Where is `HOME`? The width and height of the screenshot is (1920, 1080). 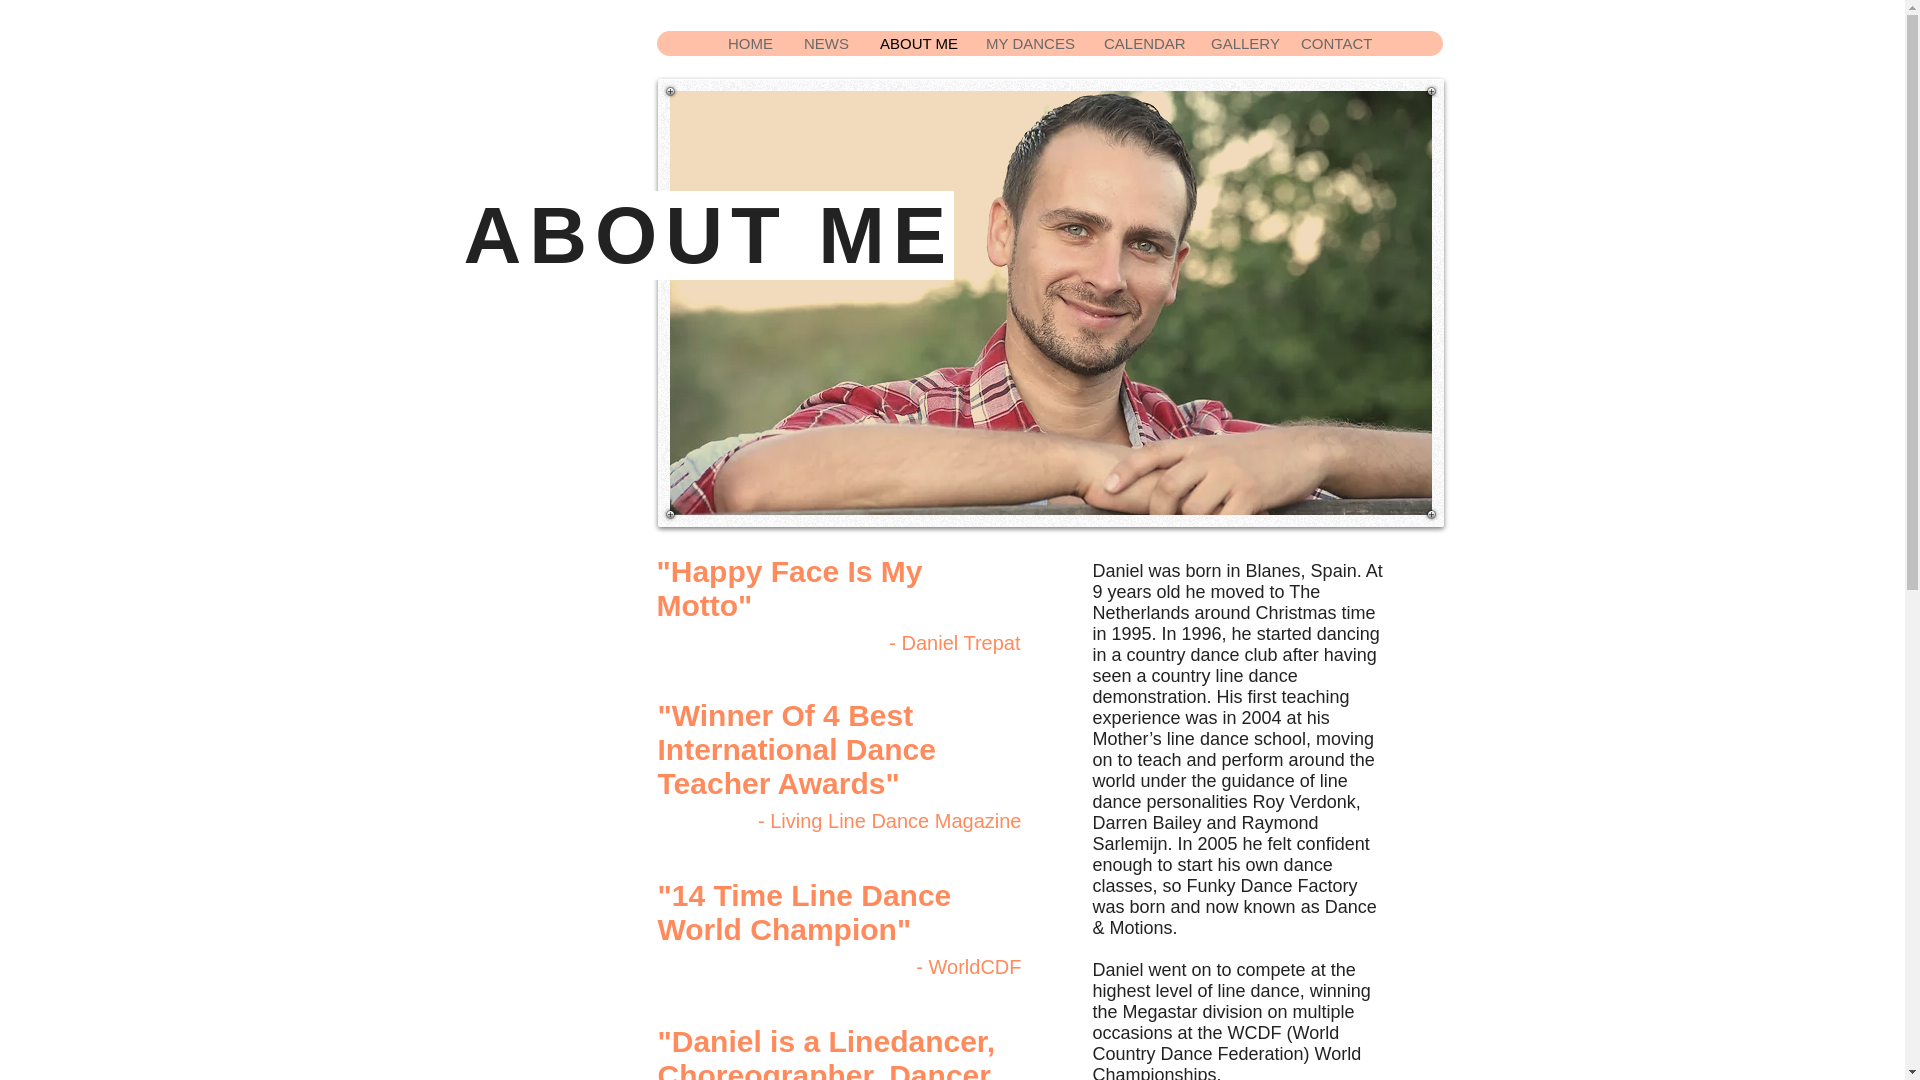 HOME is located at coordinates (750, 44).